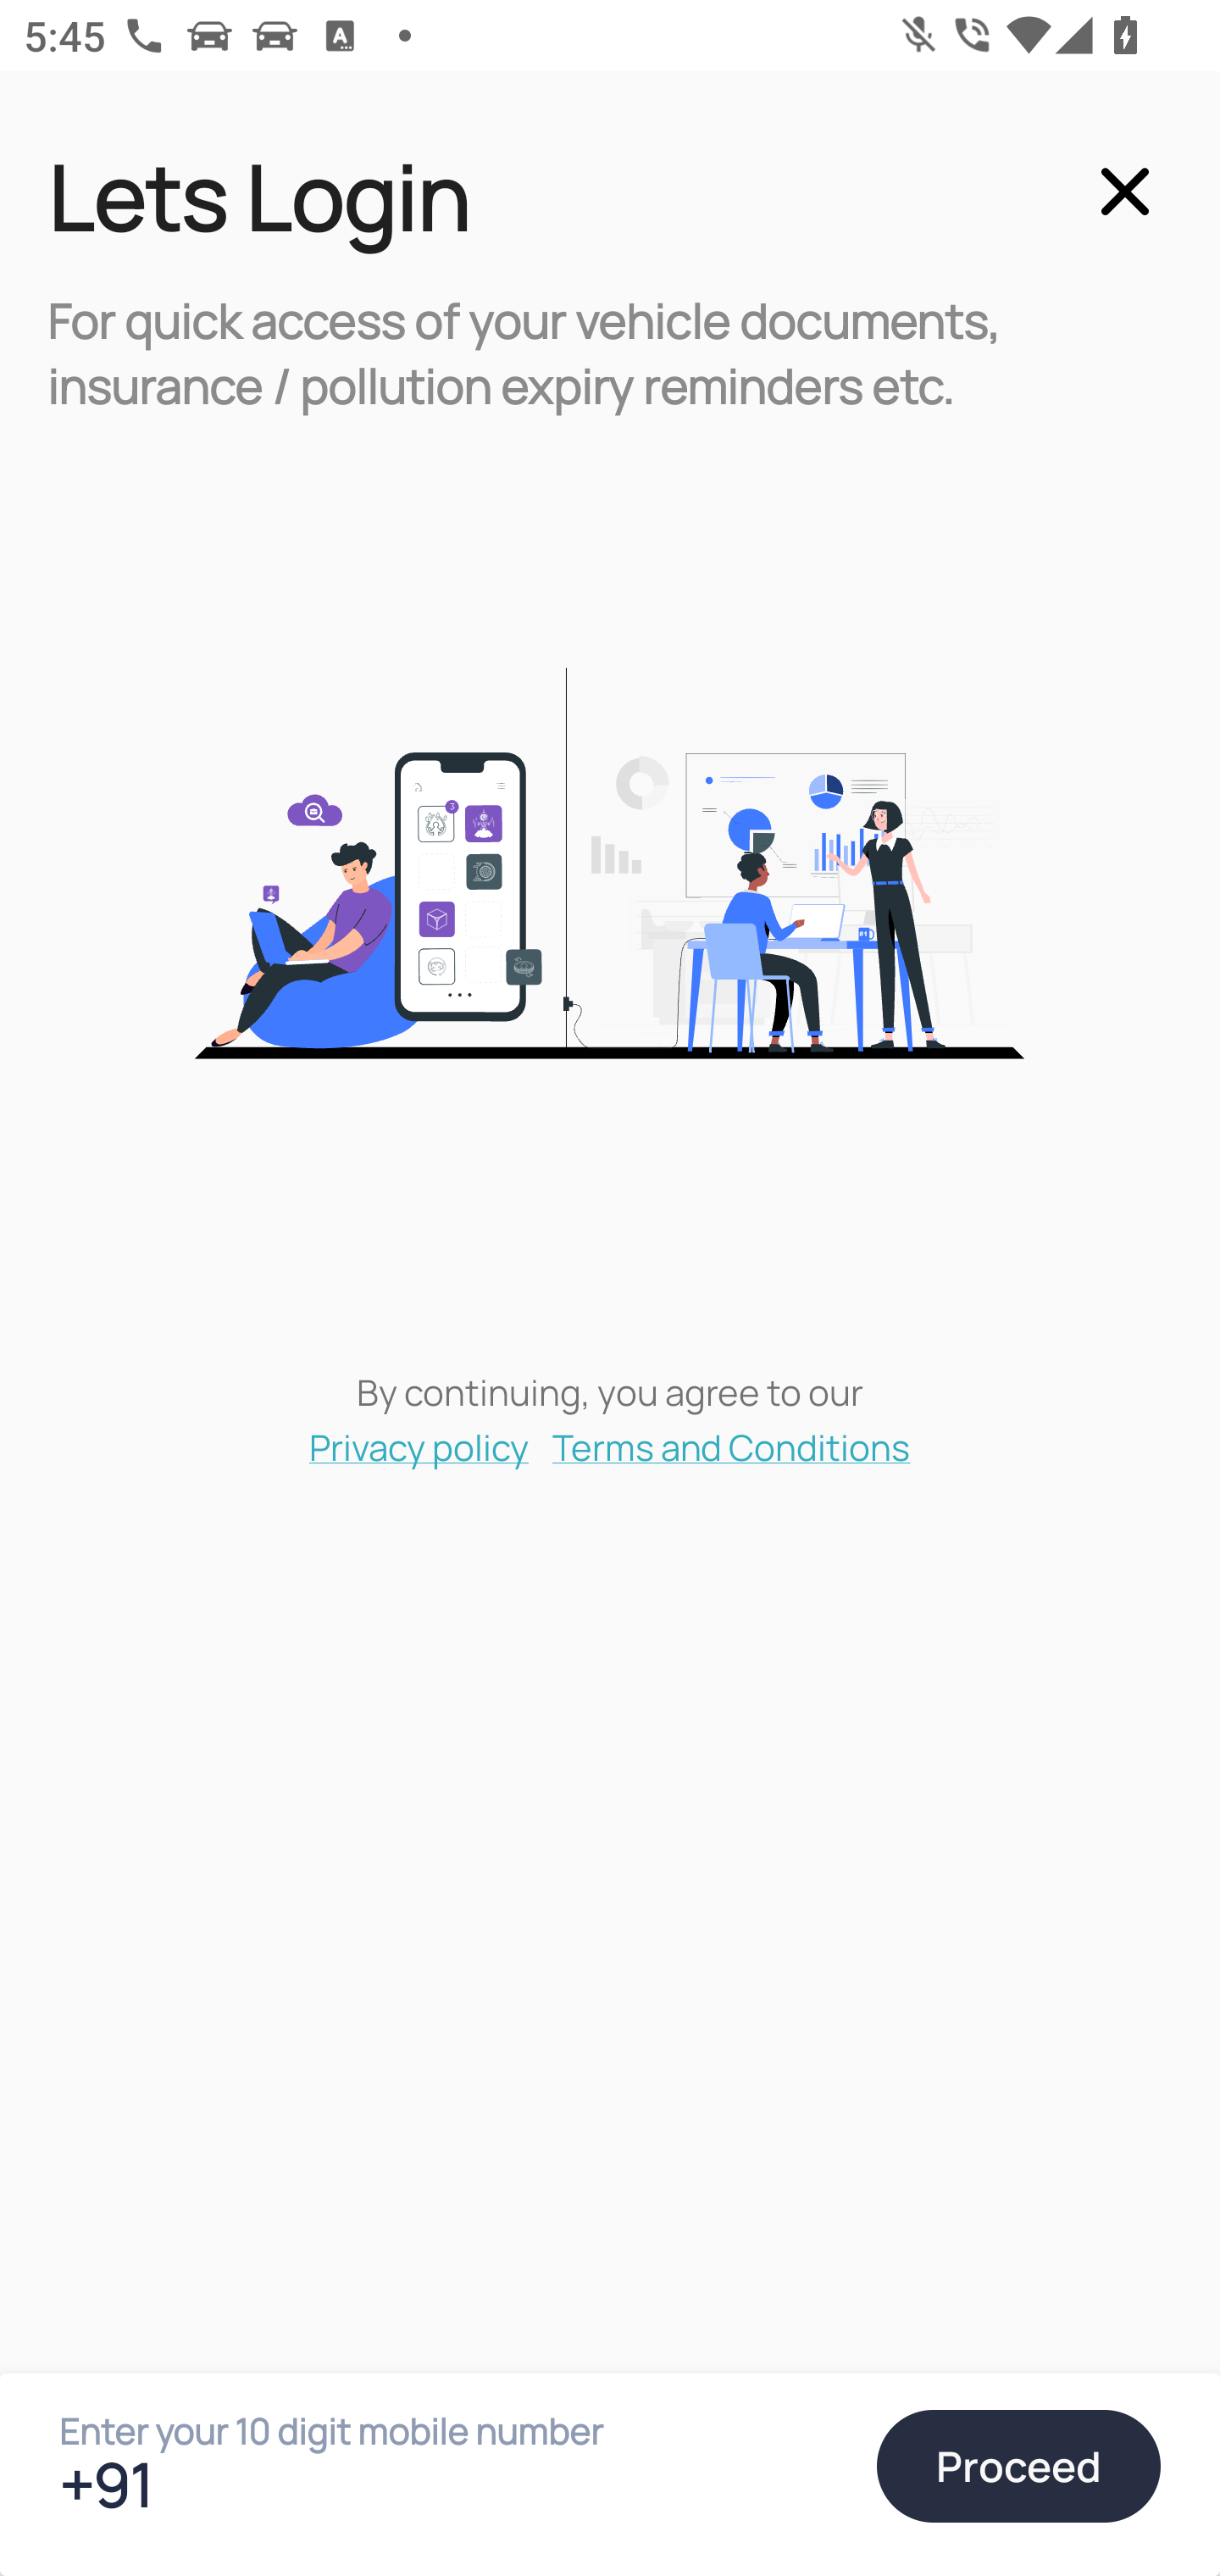 Image resolution: width=1220 pixels, height=2576 pixels. I want to click on Privacy policy, so click(419, 1446).